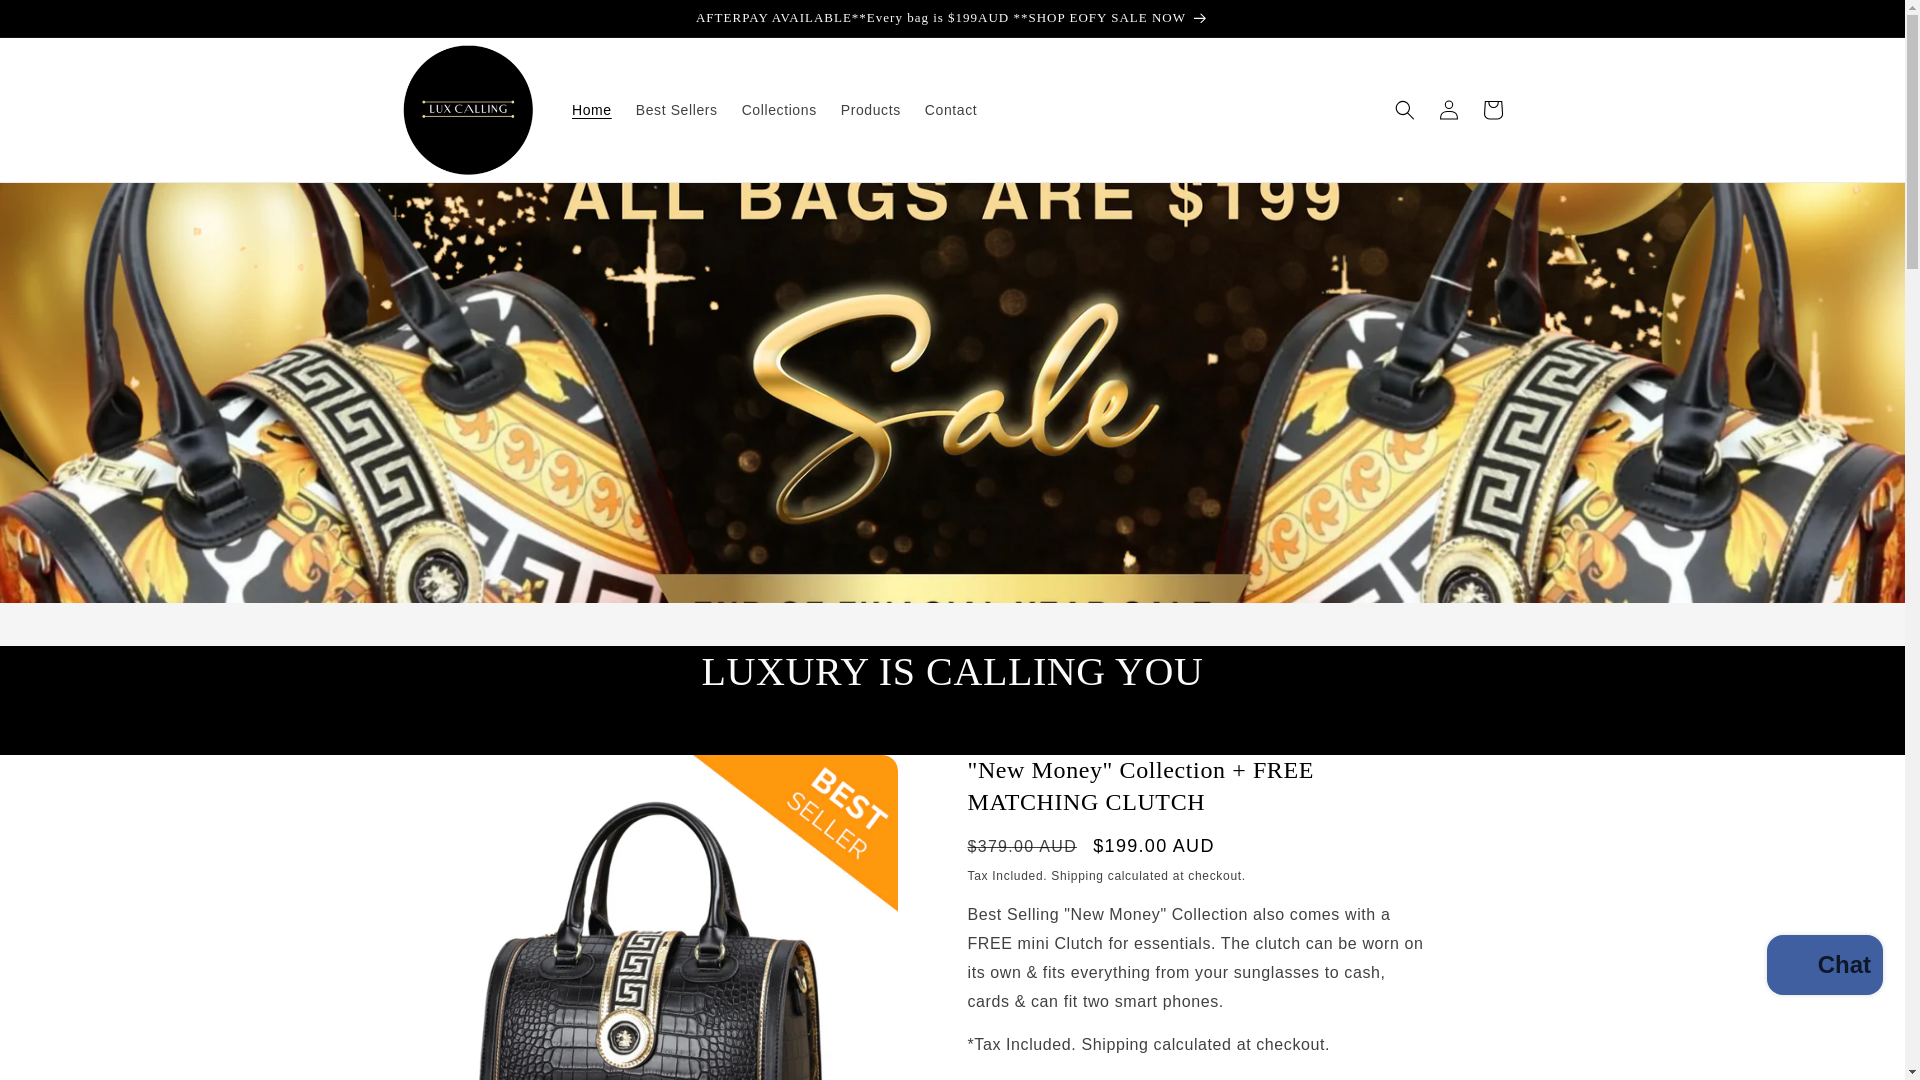  What do you see at coordinates (676, 109) in the screenshot?
I see `Best Sellers` at bounding box center [676, 109].